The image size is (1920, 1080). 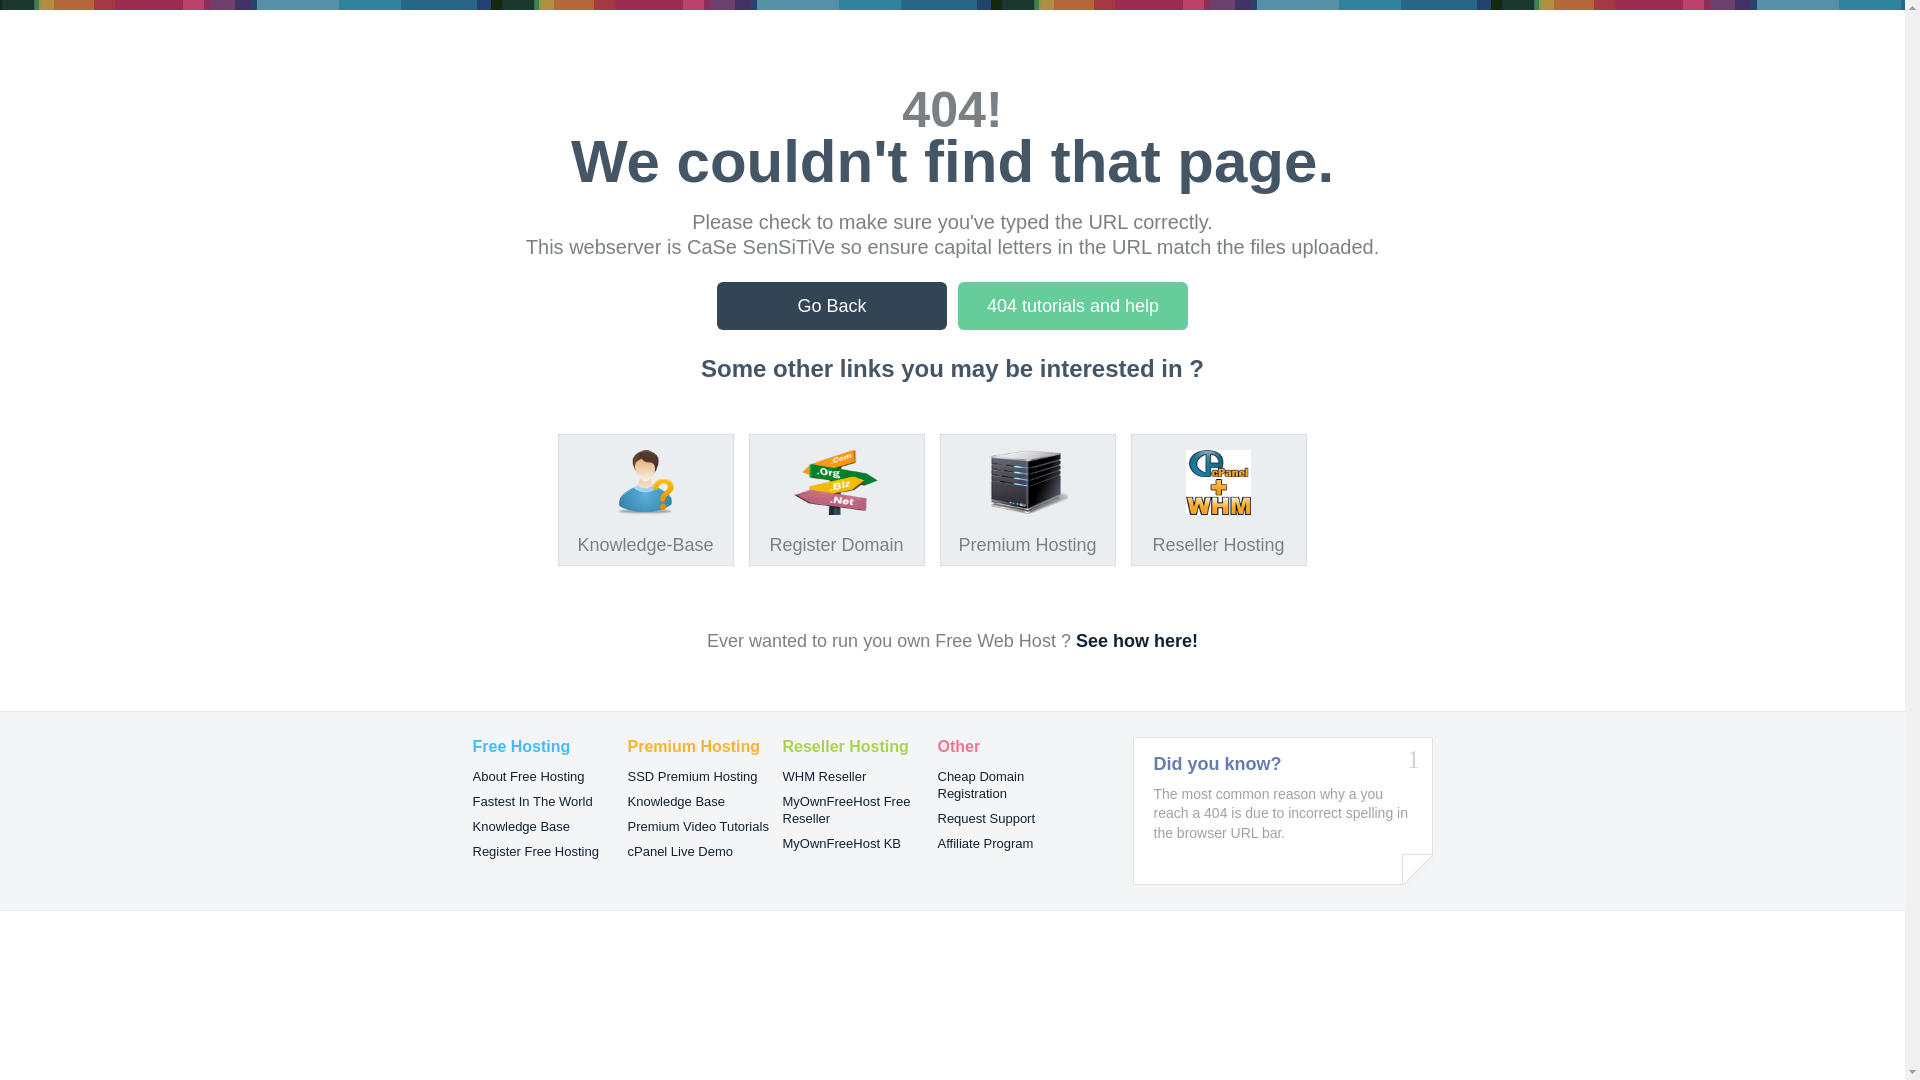 I want to click on See how here!, so click(x=1137, y=641).